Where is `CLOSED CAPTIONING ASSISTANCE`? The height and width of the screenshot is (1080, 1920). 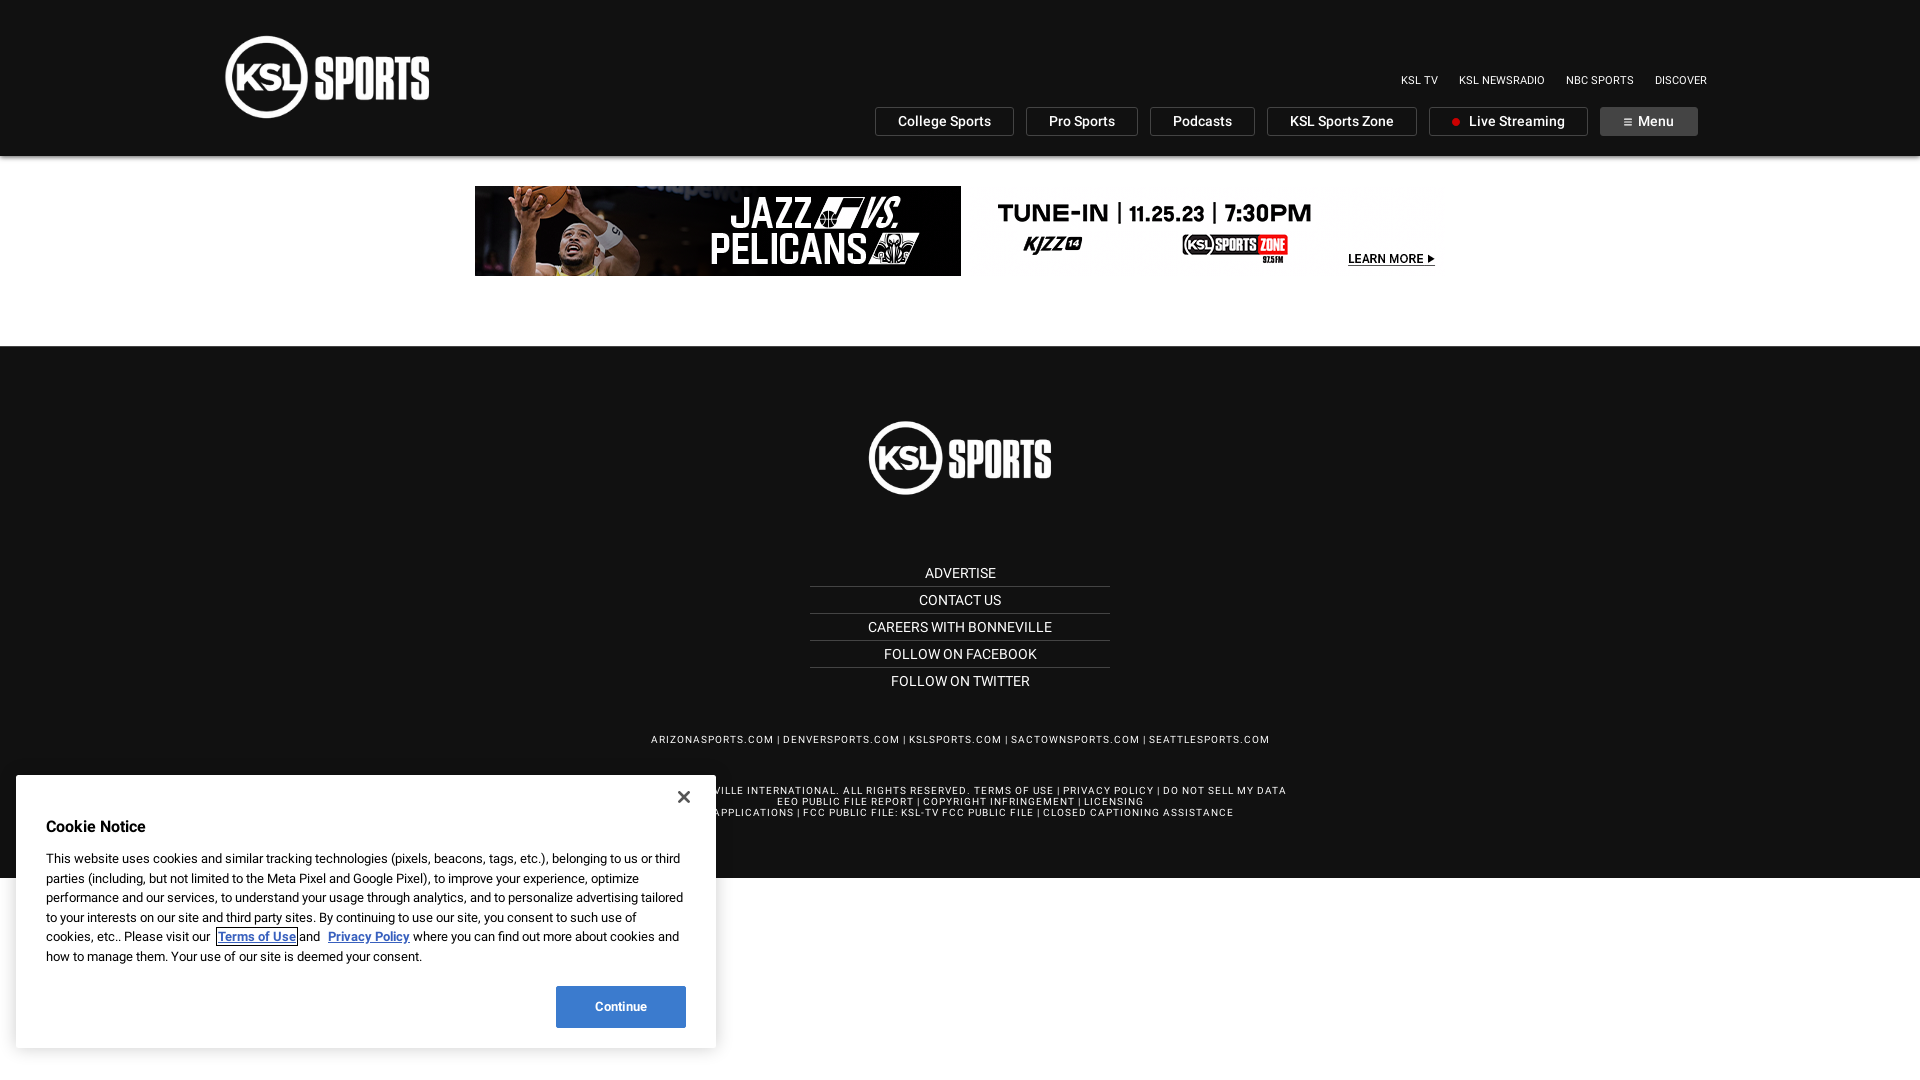 CLOSED CAPTIONING ASSISTANCE is located at coordinates (1138, 812).